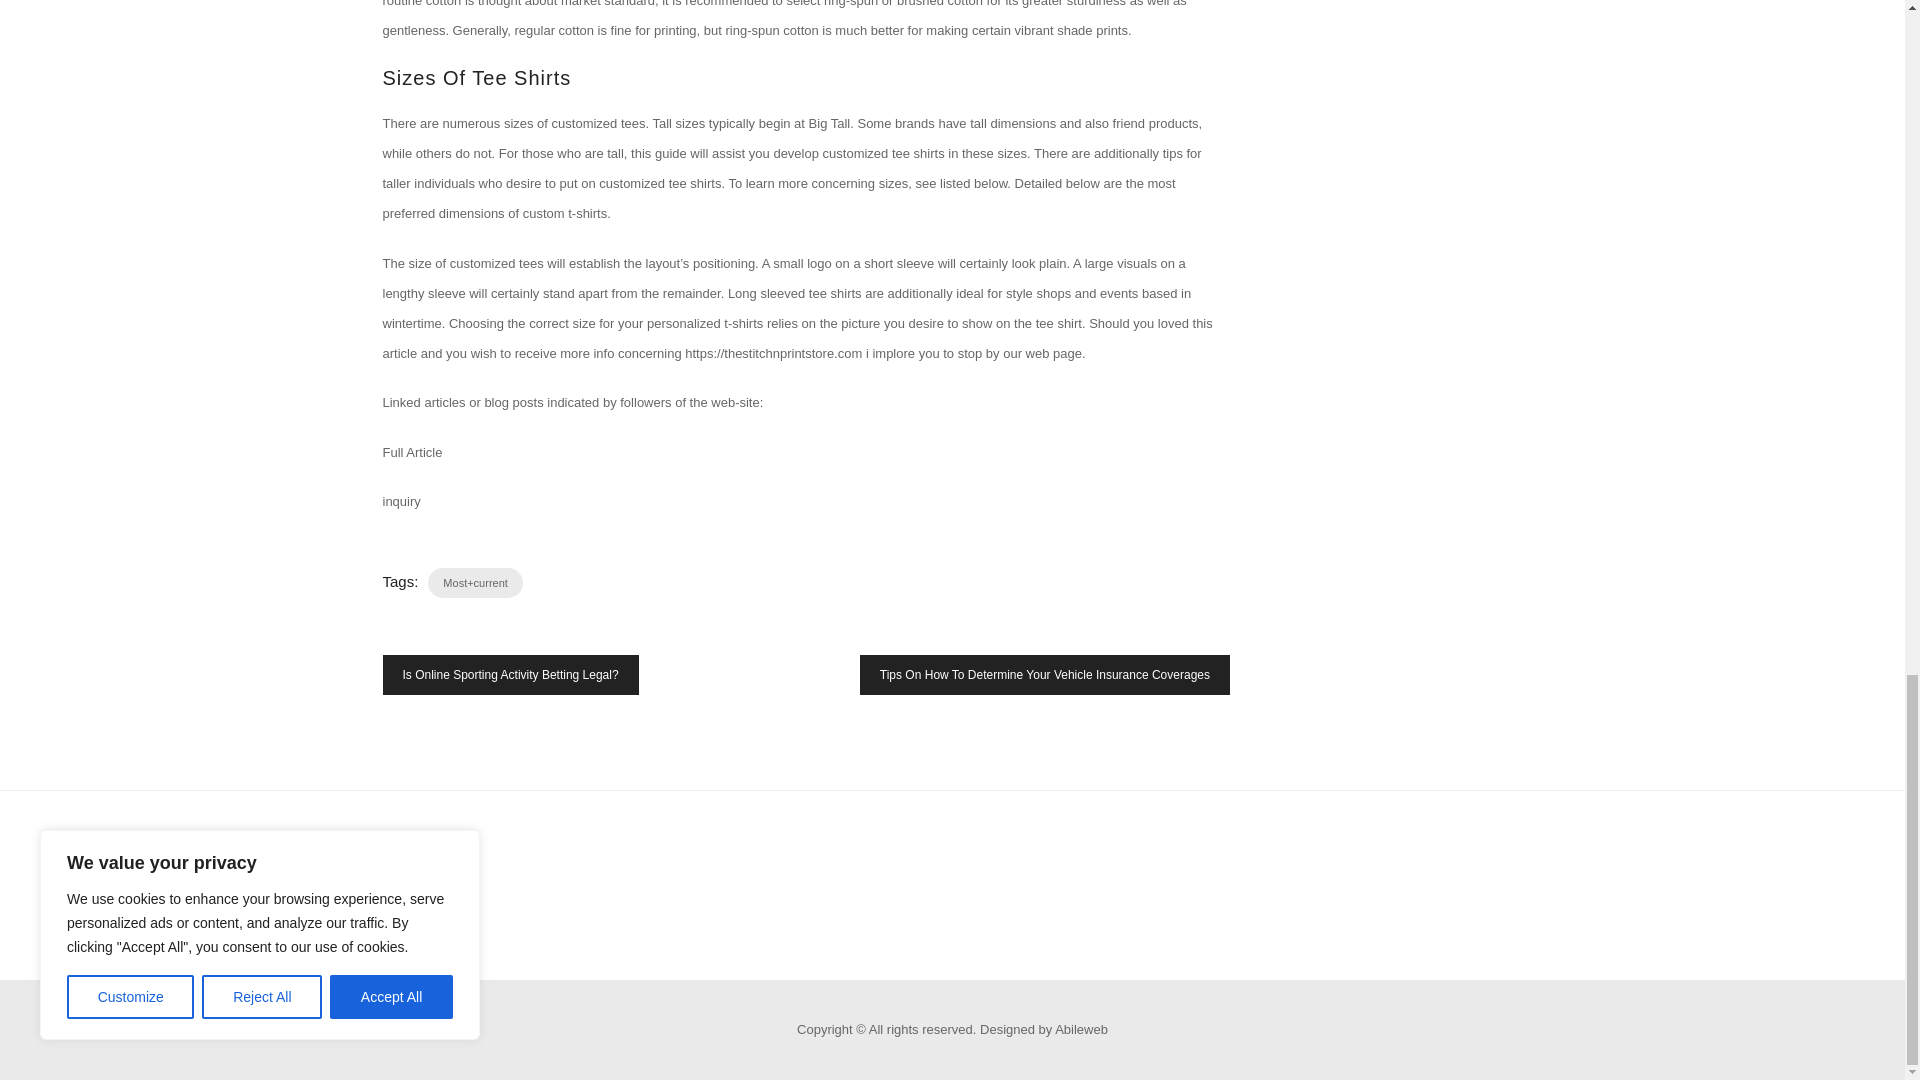  Describe the element at coordinates (1045, 674) in the screenshot. I see `Tips On How To Determine Your Vehicle Insurance Coverages` at that location.